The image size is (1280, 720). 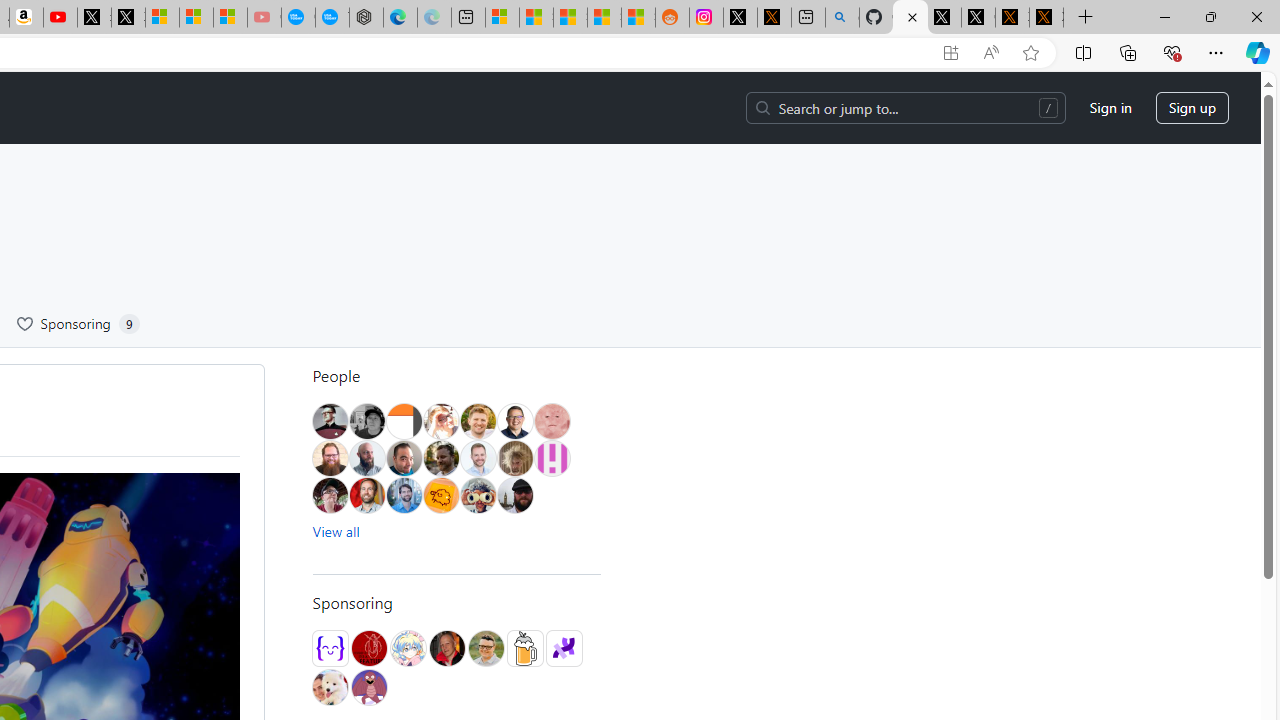 I want to click on @tannerlinsley, so click(x=486, y=648).